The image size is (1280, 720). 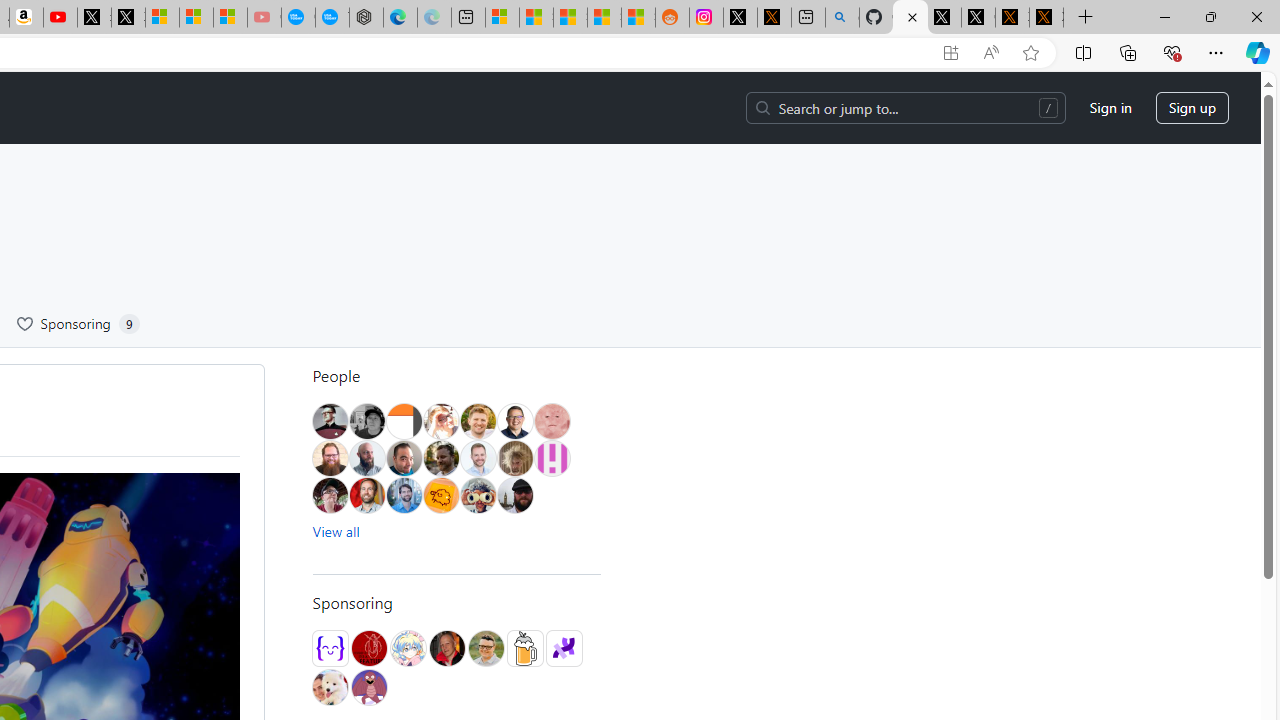 I want to click on @tannerlinsley, so click(x=486, y=648).